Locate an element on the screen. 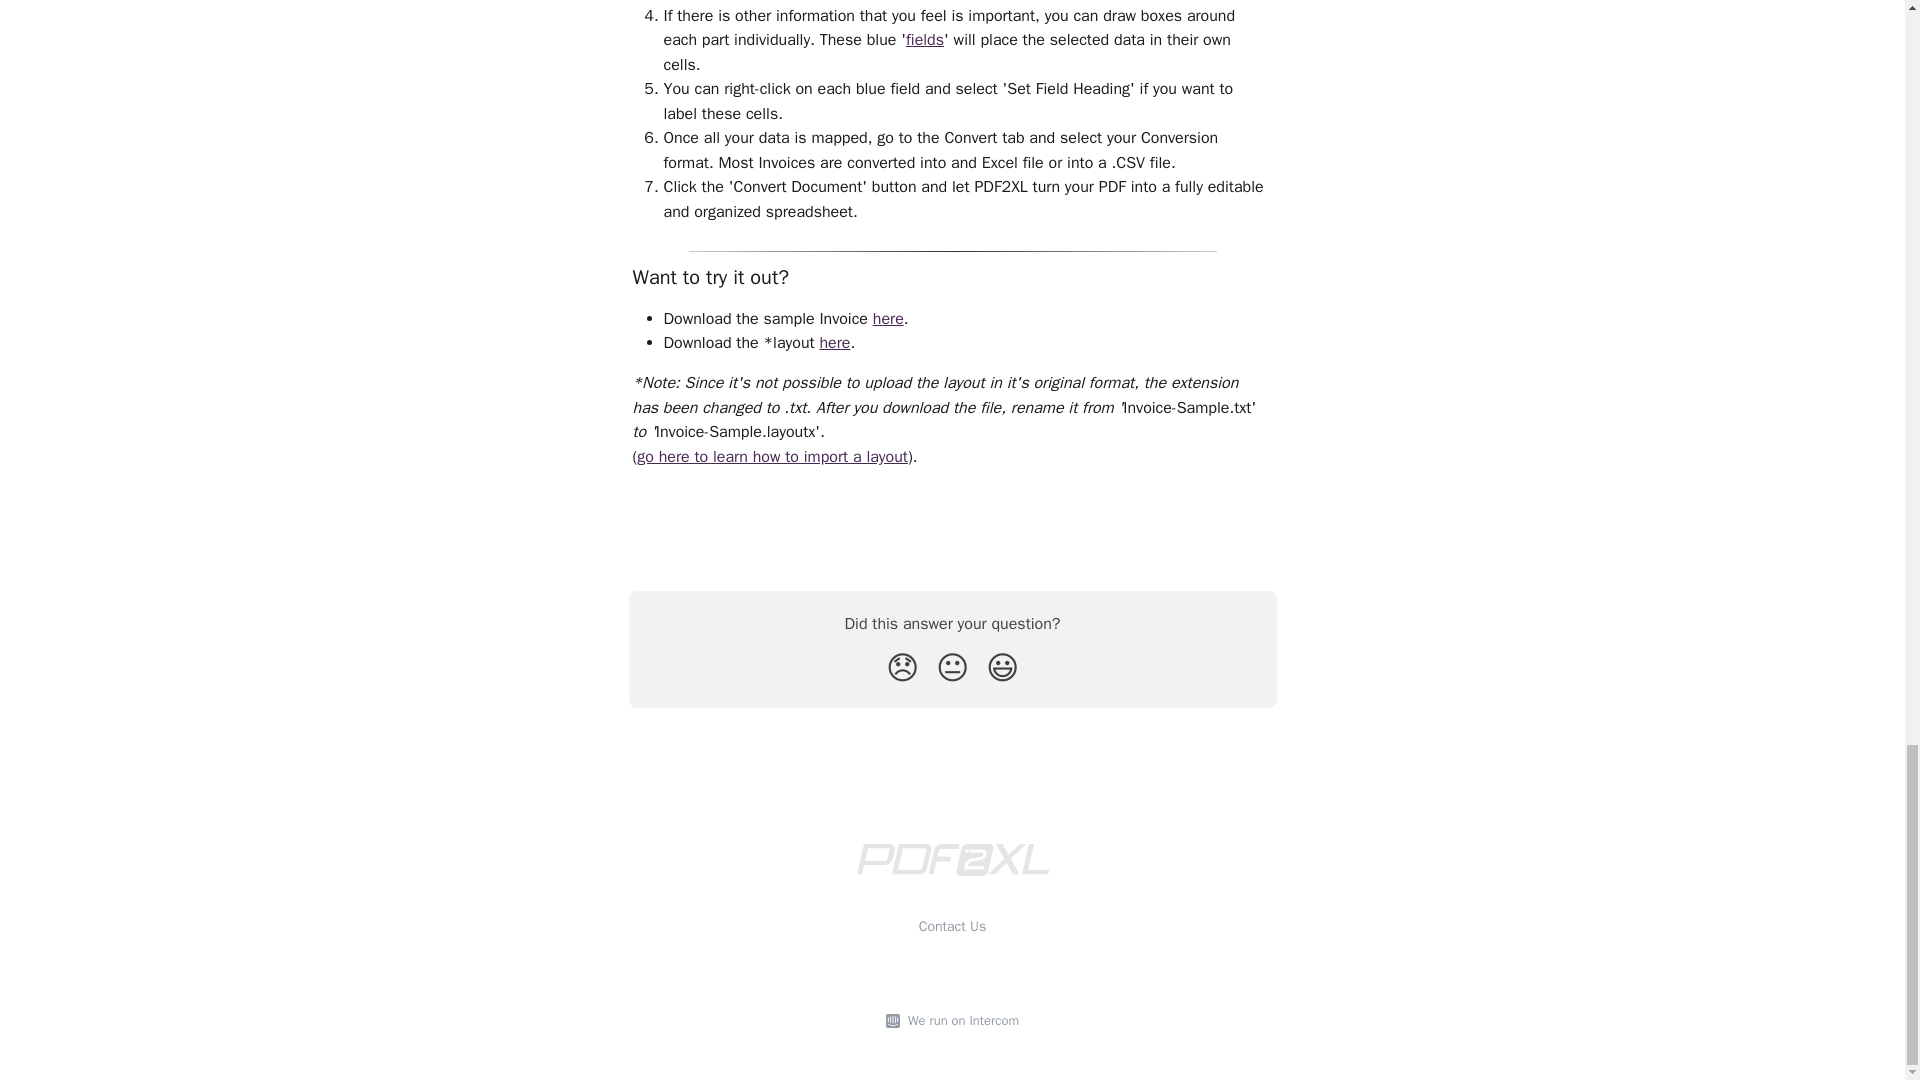 Image resolution: width=1920 pixels, height=1080 pixels. Contact Us is located at coordinates (952, 926).